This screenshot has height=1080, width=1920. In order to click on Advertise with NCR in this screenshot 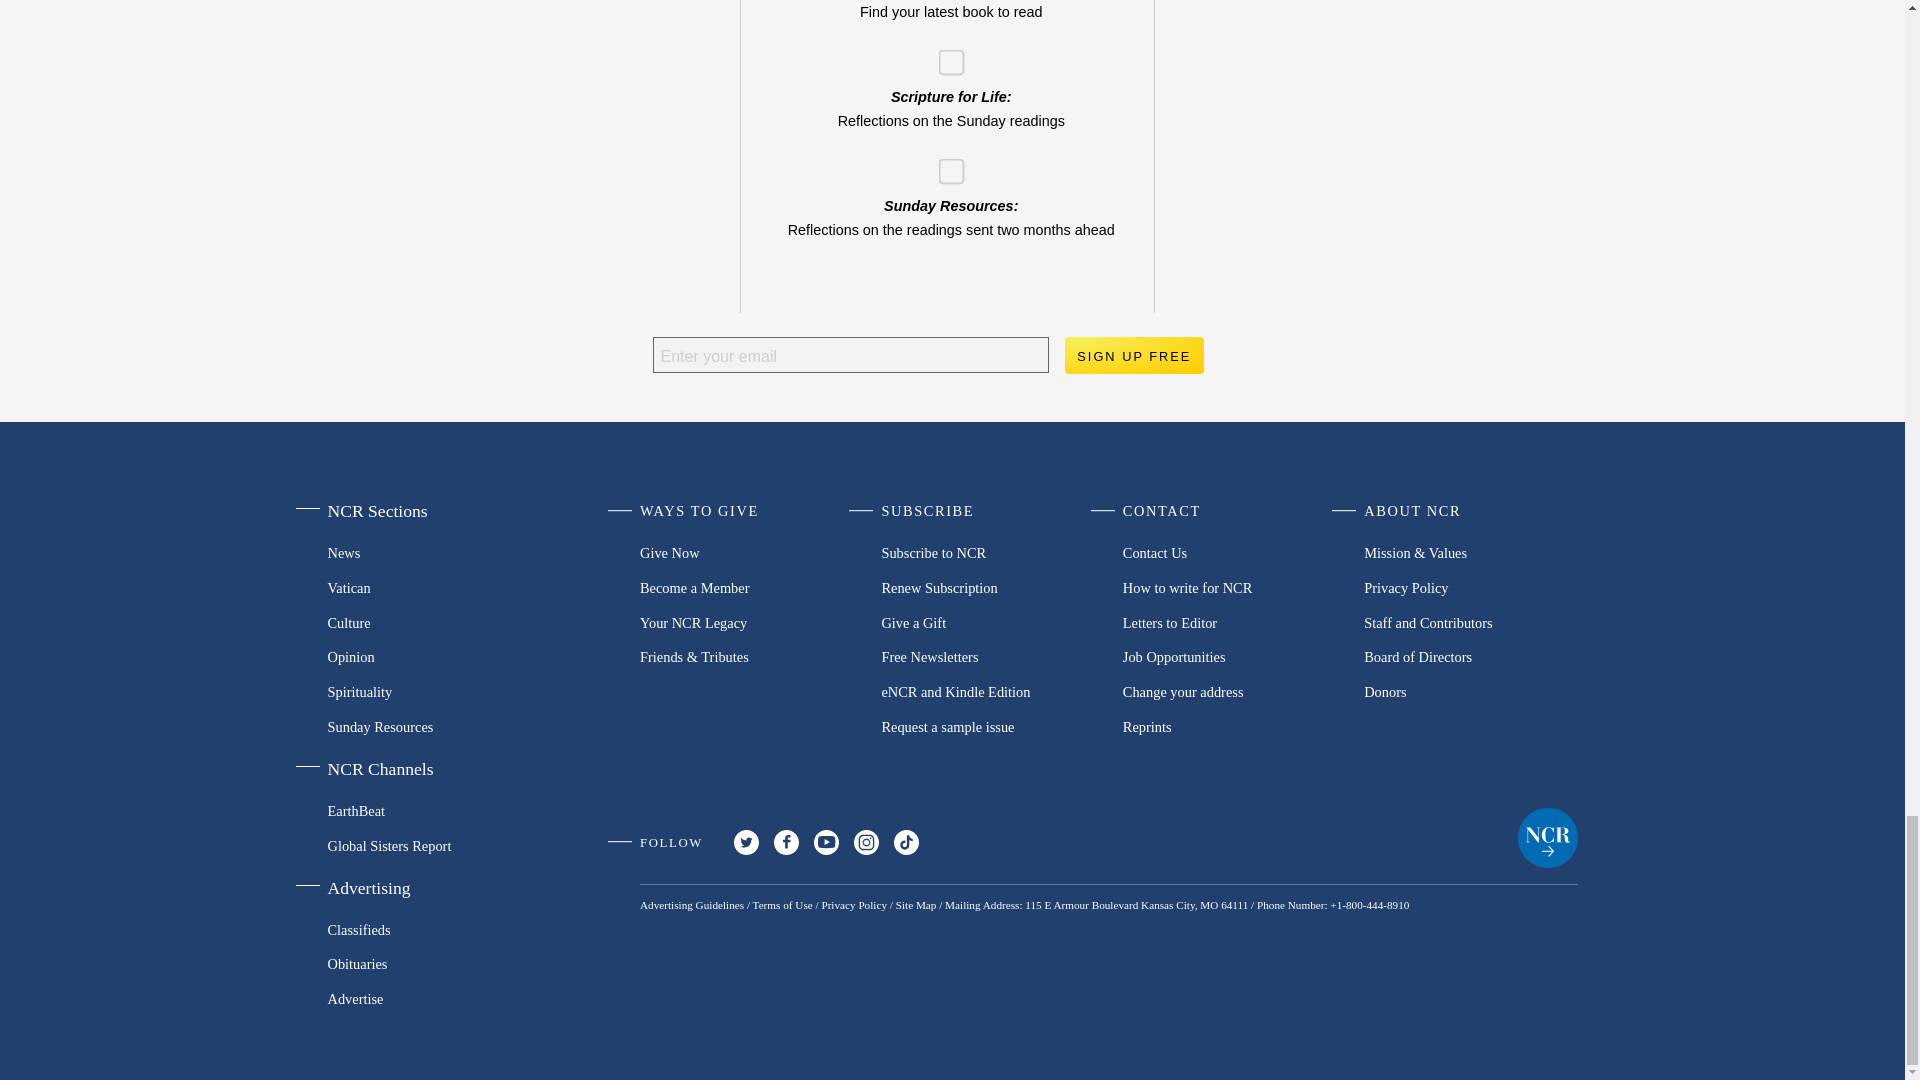, I will do `click(428, 999)`.